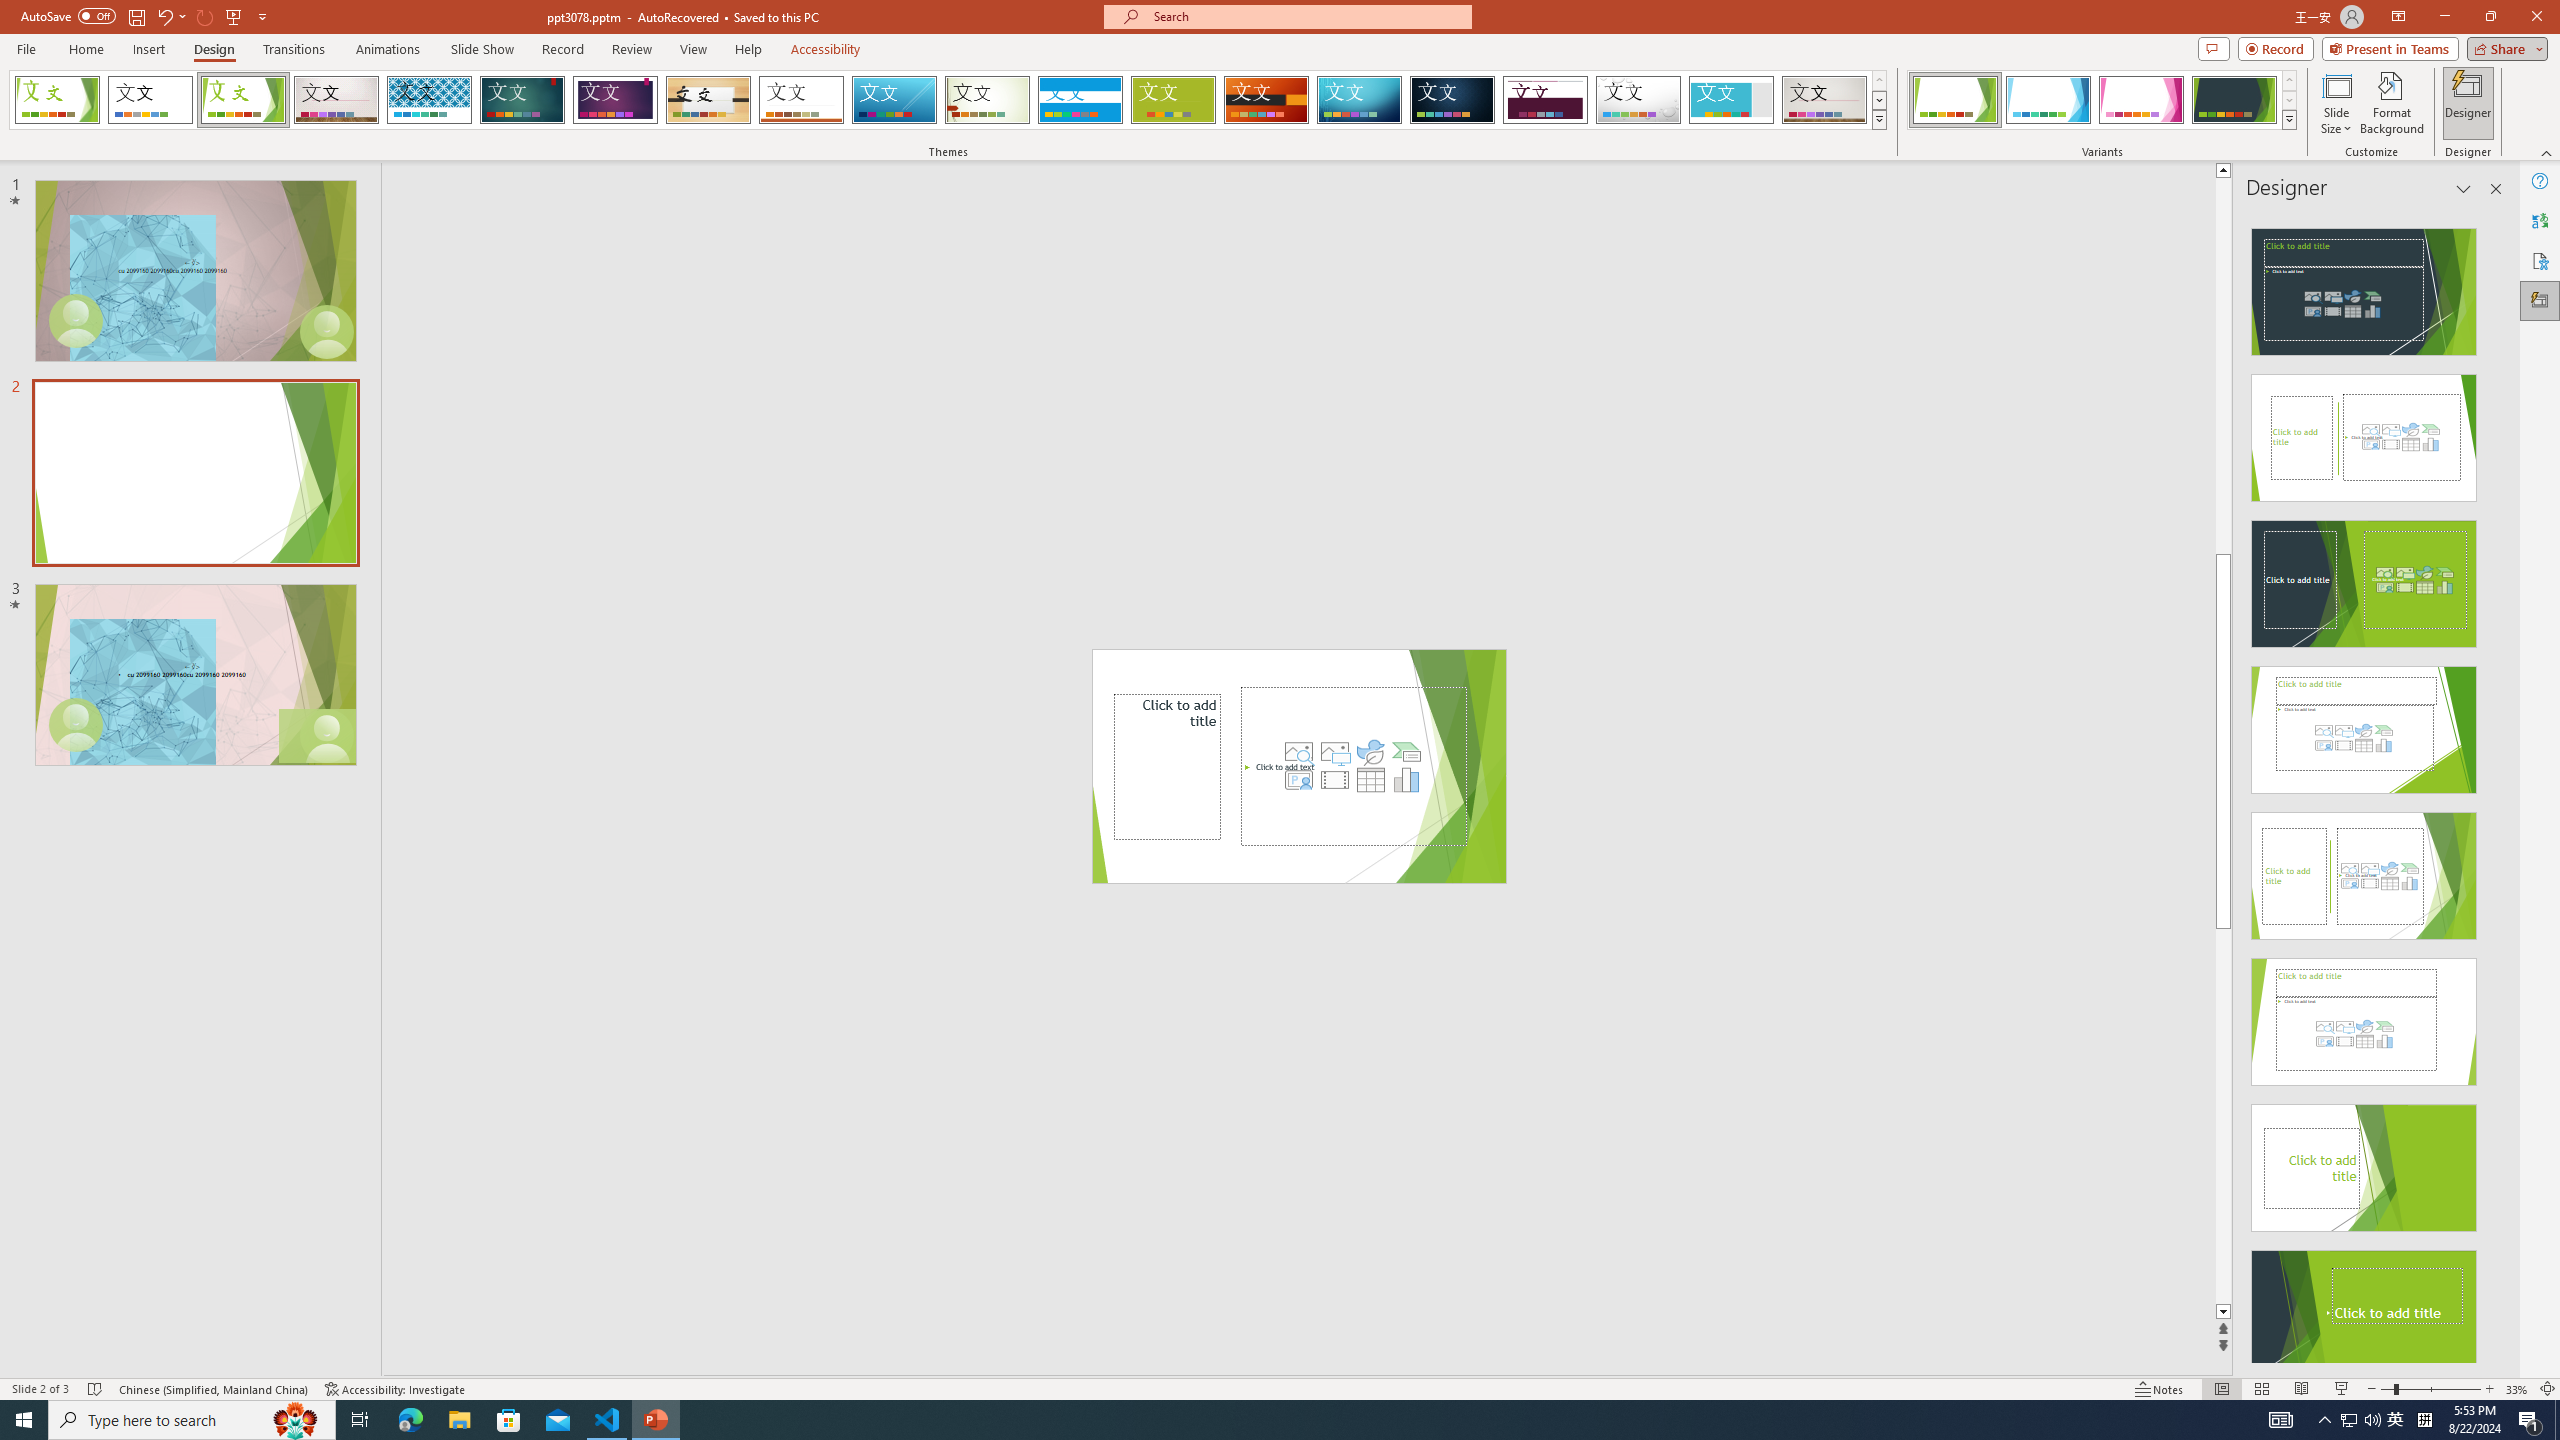 The image size is (2560, 1440). I want to click on Insert Chart, so click(1406, 780).